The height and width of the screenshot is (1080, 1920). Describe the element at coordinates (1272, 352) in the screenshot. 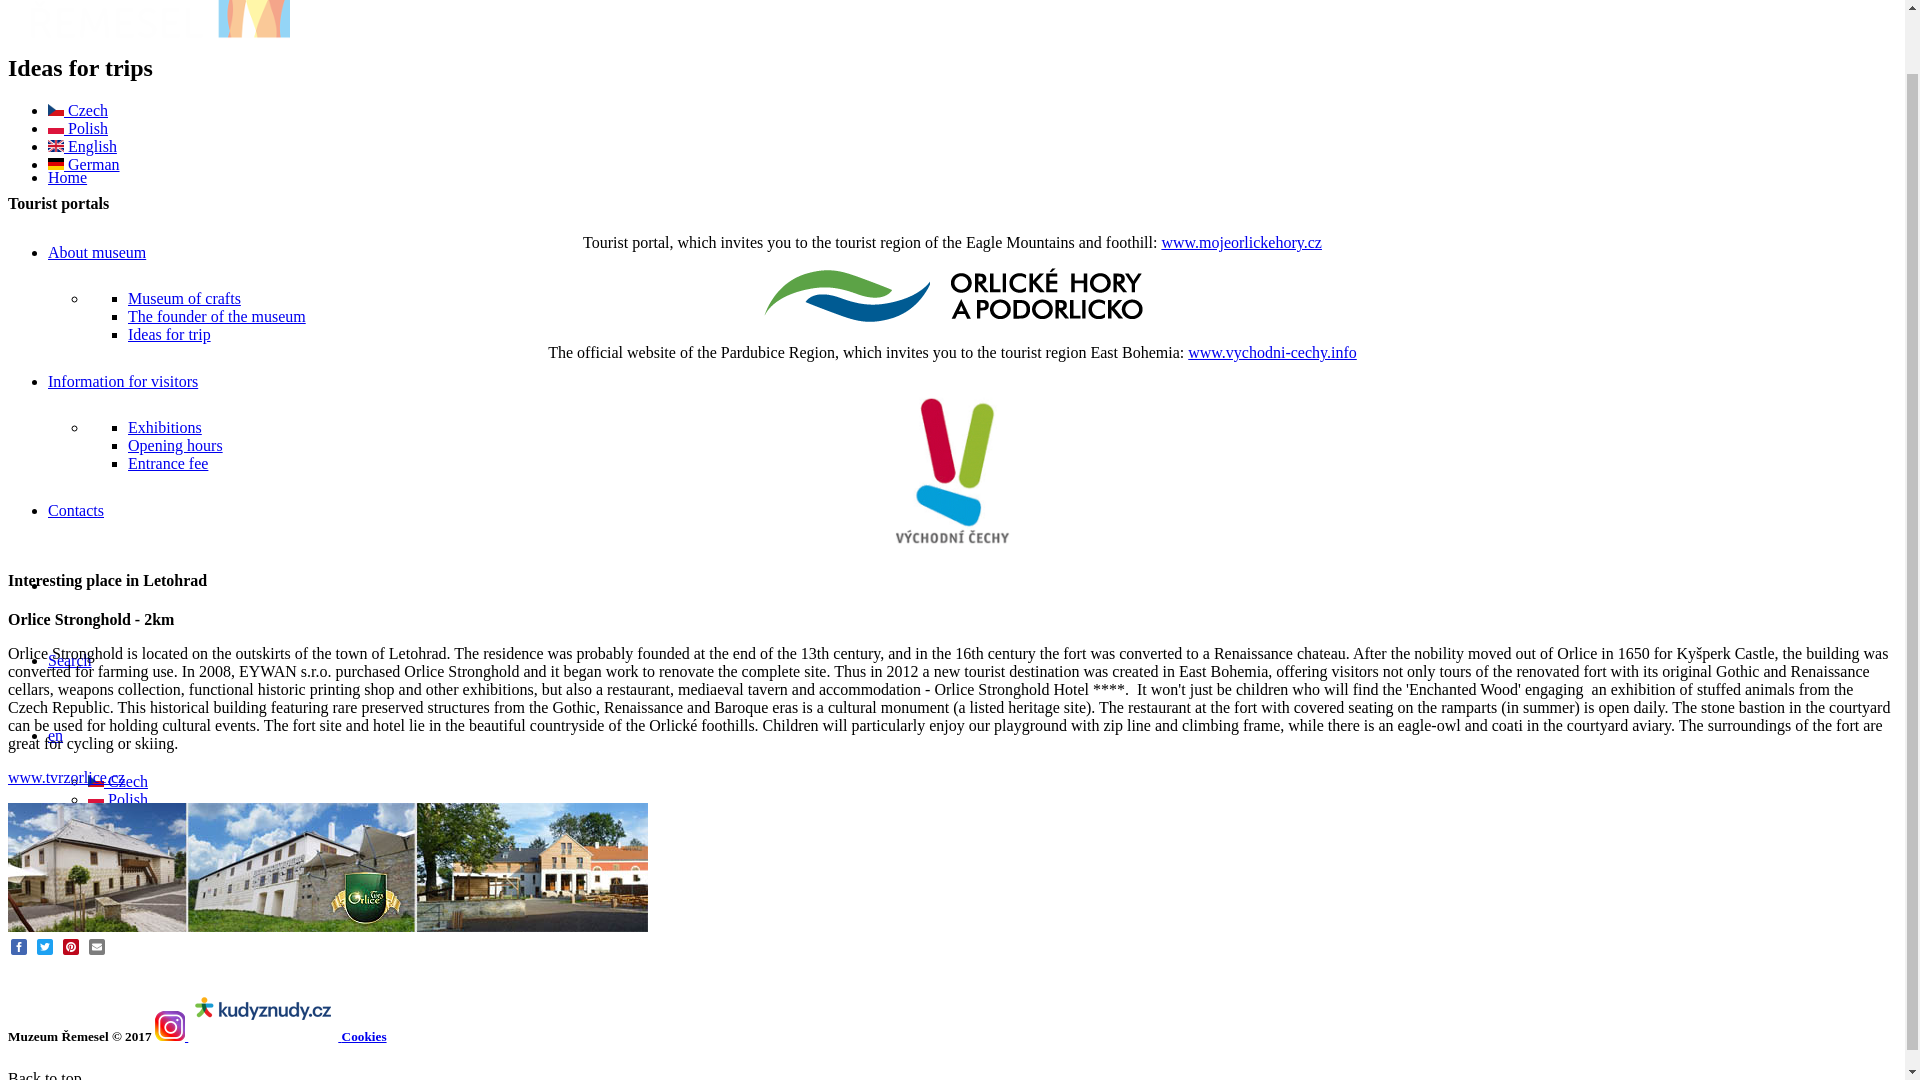

I see `www.vychodni-cechy.info` at that location.